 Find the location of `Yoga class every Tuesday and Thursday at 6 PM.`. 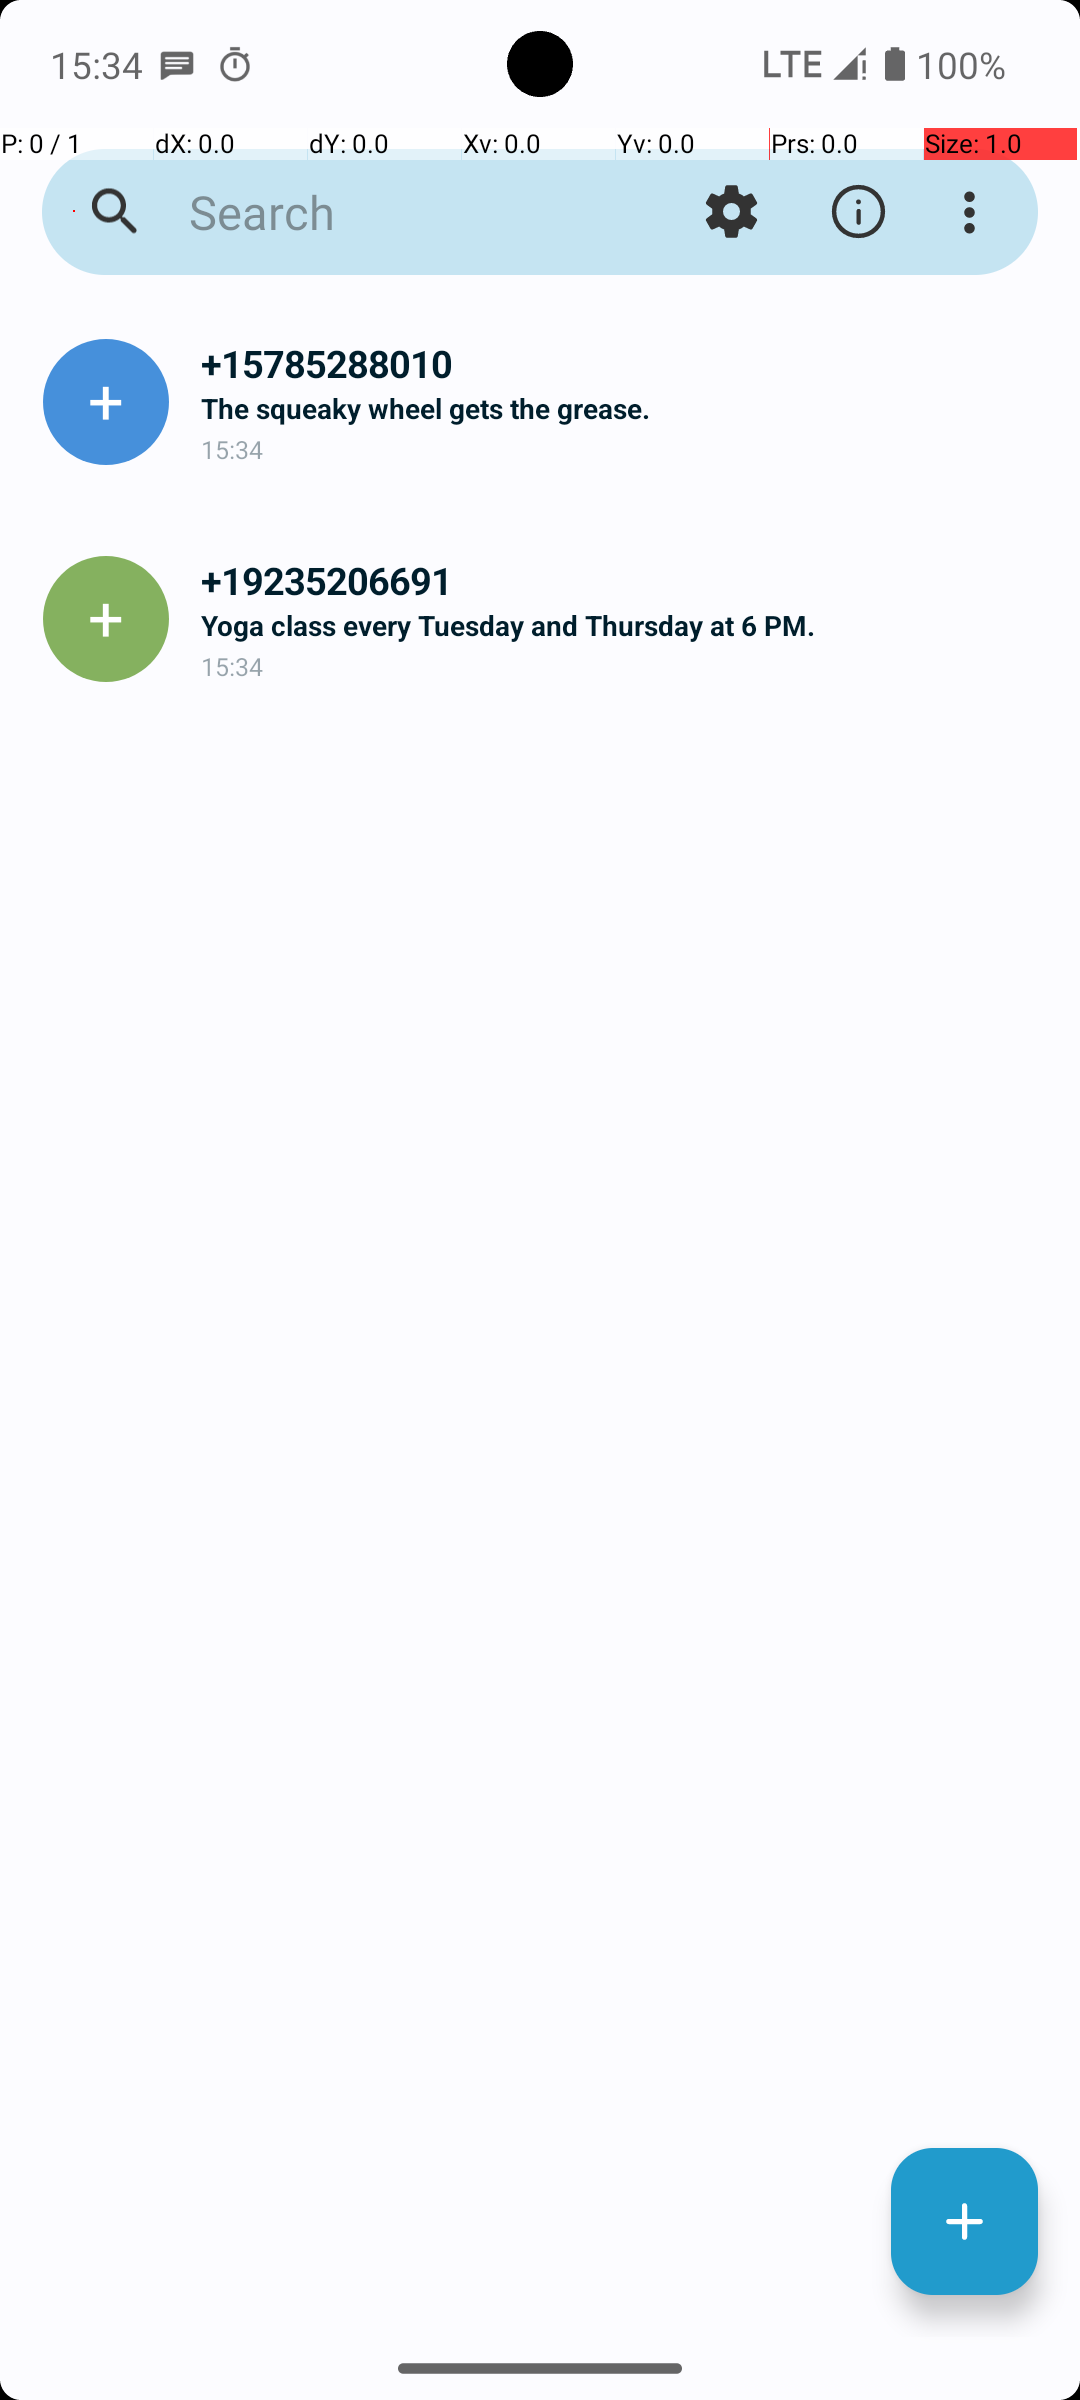

Yoga class every Tuesday and Thursday at 6 PM. is located at coordinates (624, 625).